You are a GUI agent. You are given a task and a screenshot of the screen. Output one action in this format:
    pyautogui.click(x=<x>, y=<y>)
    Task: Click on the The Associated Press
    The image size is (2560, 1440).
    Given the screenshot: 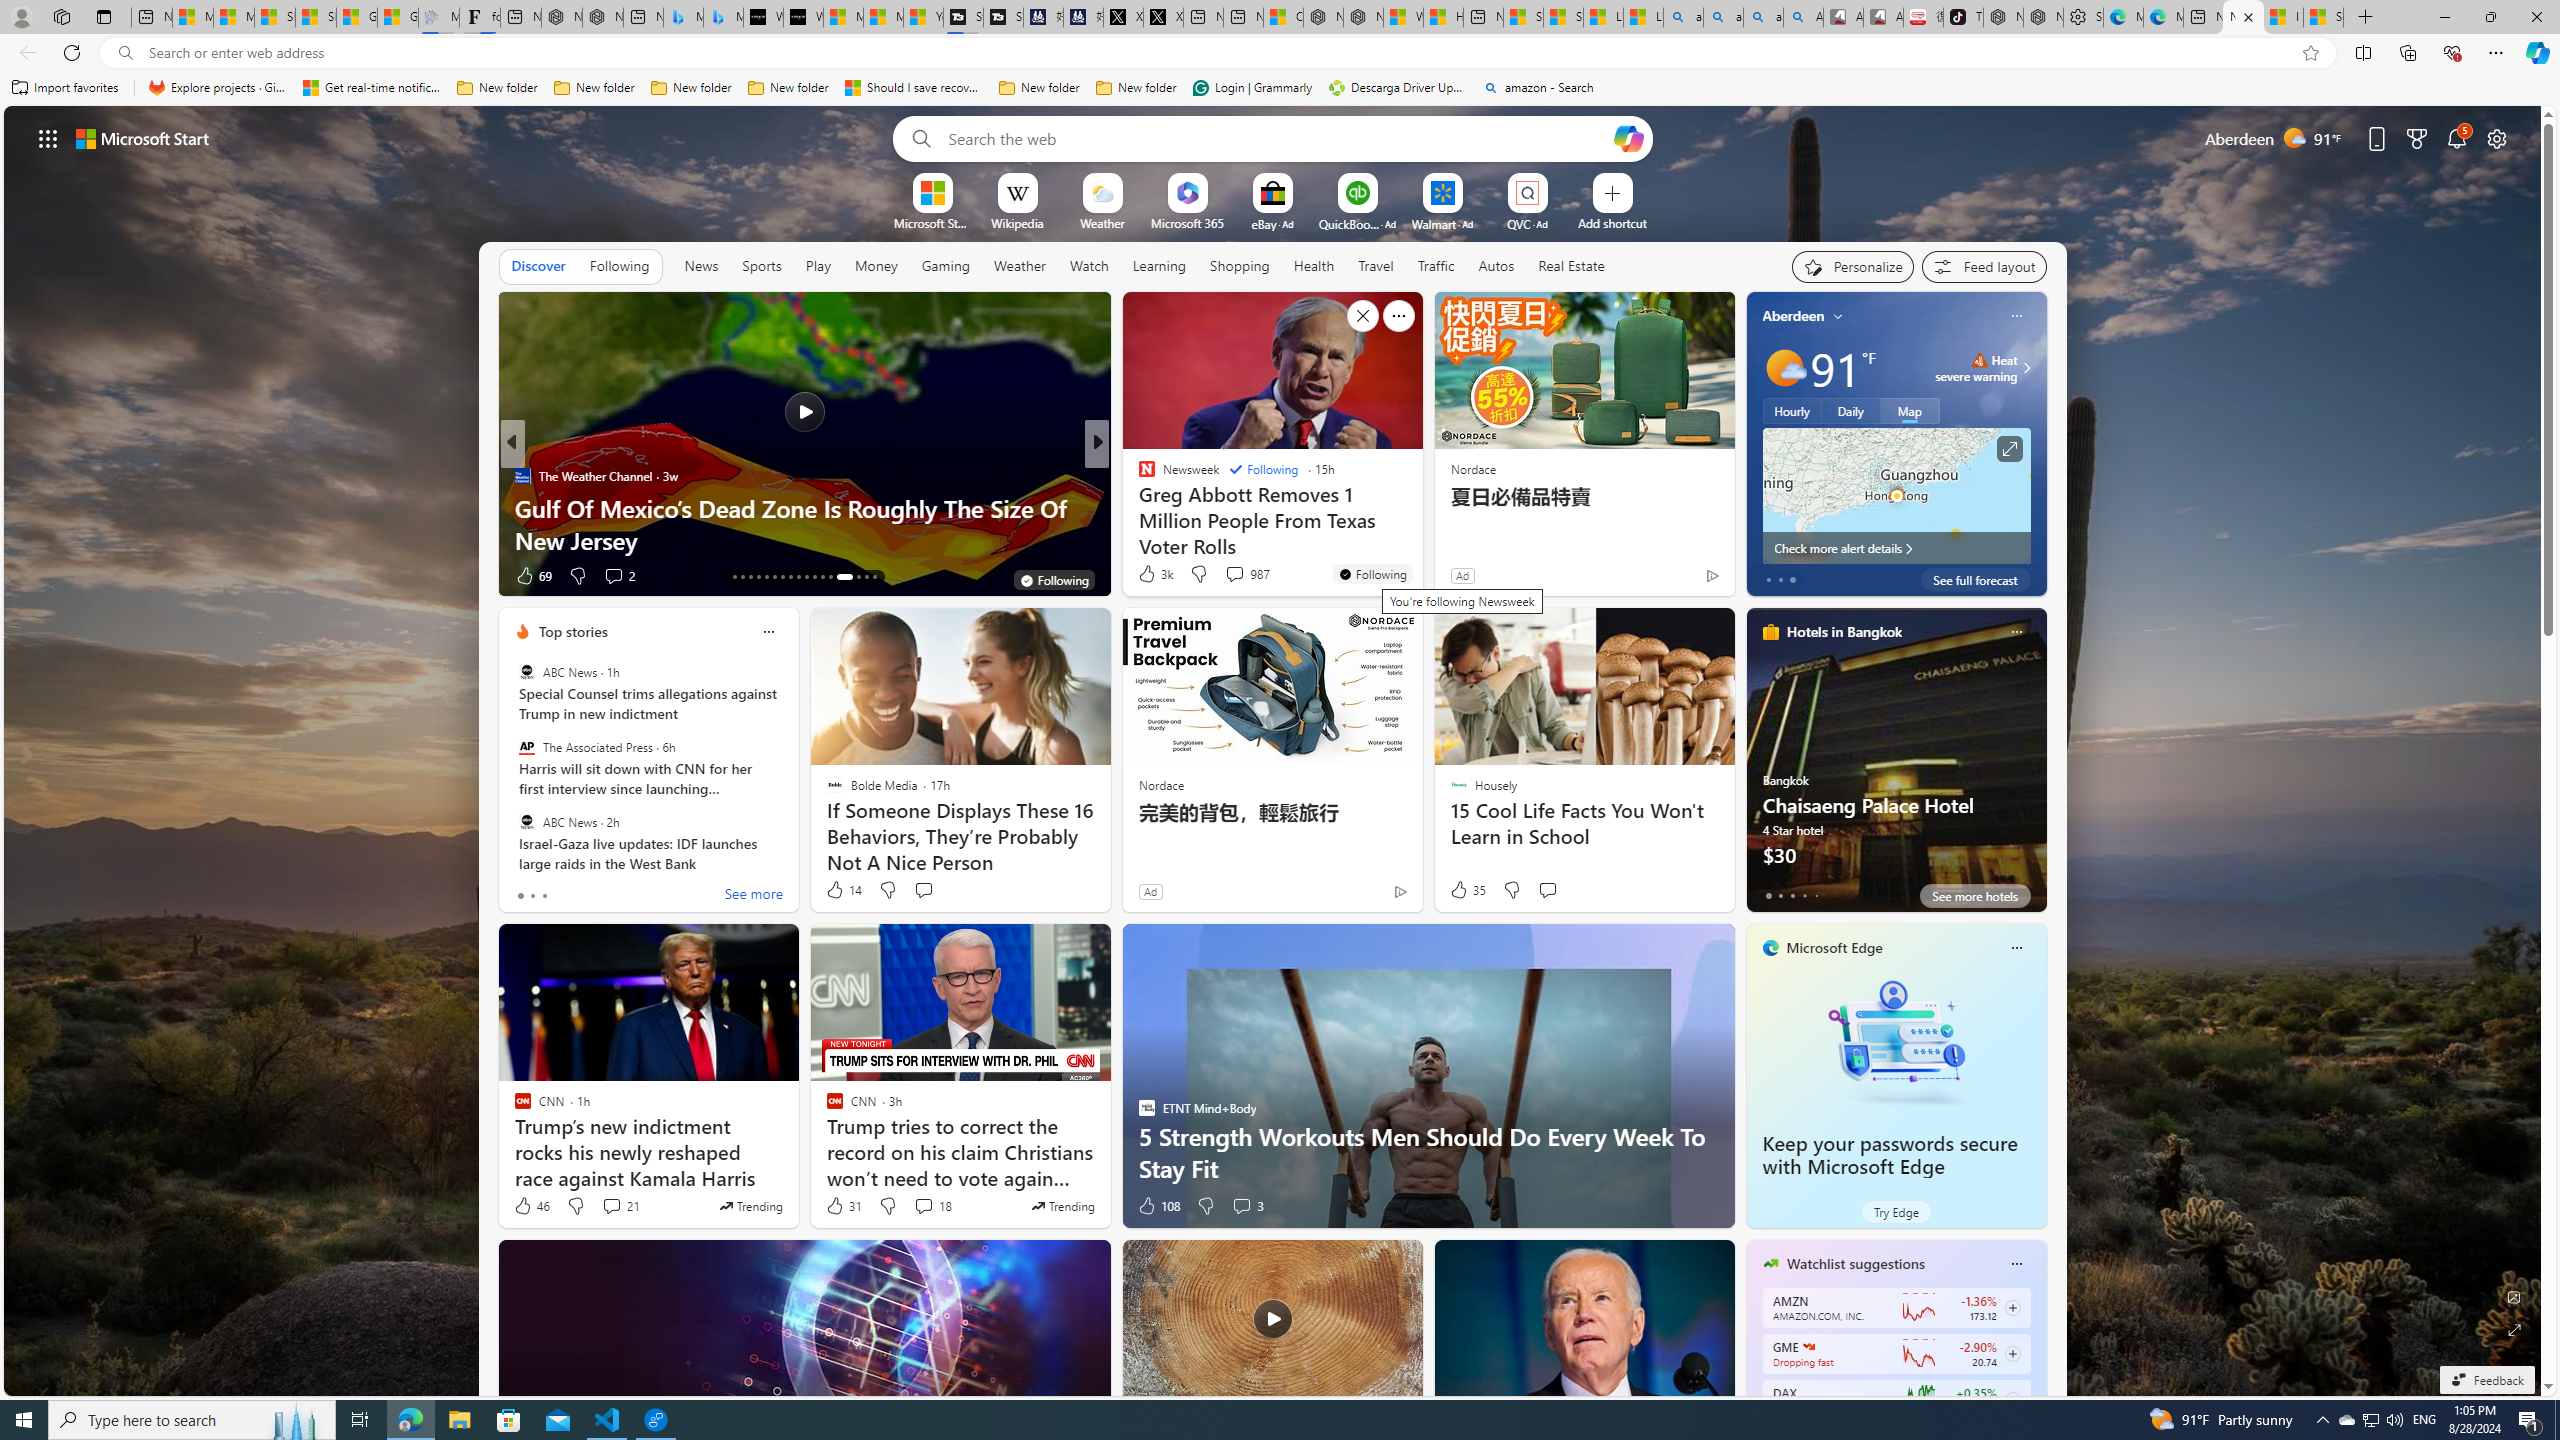 What is the action you would take?
    pyautogui.click(x=526, y=747)
    